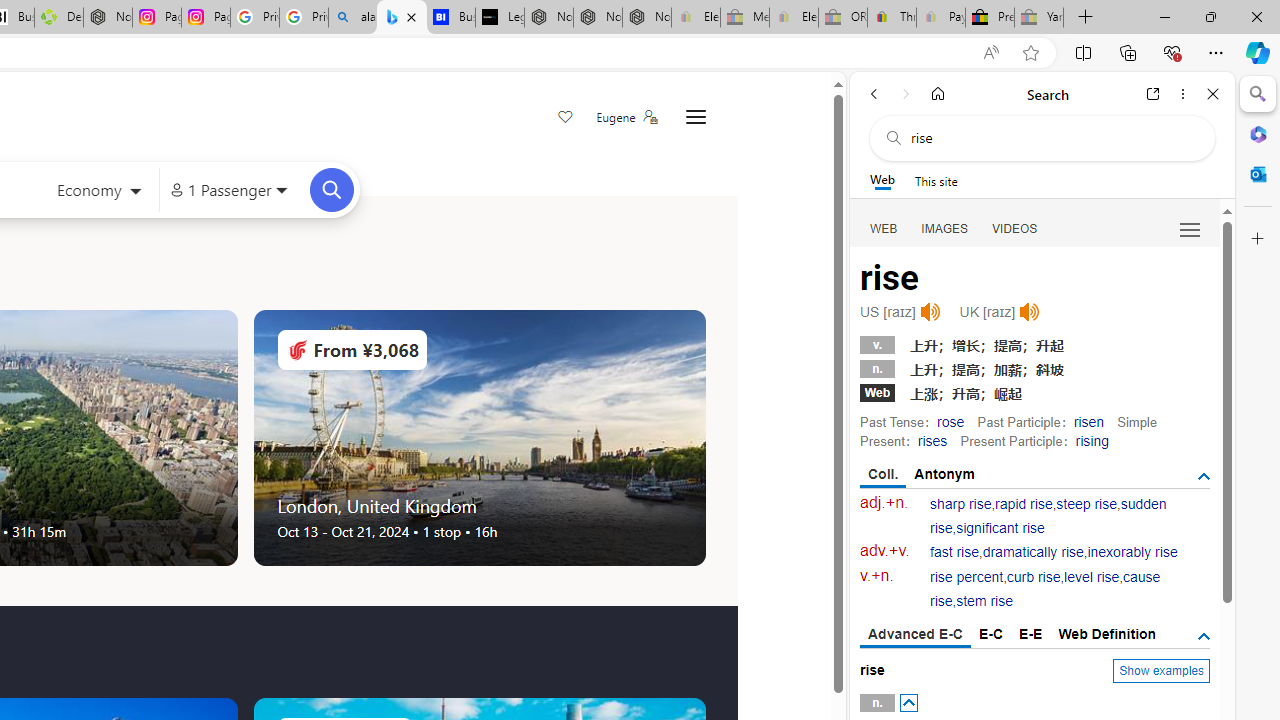 The image size is (1280, 720). What do you see at coordinates (297, 350) in the screenshot?
I see `Airlines Logo` at bounding box center [297, 350].